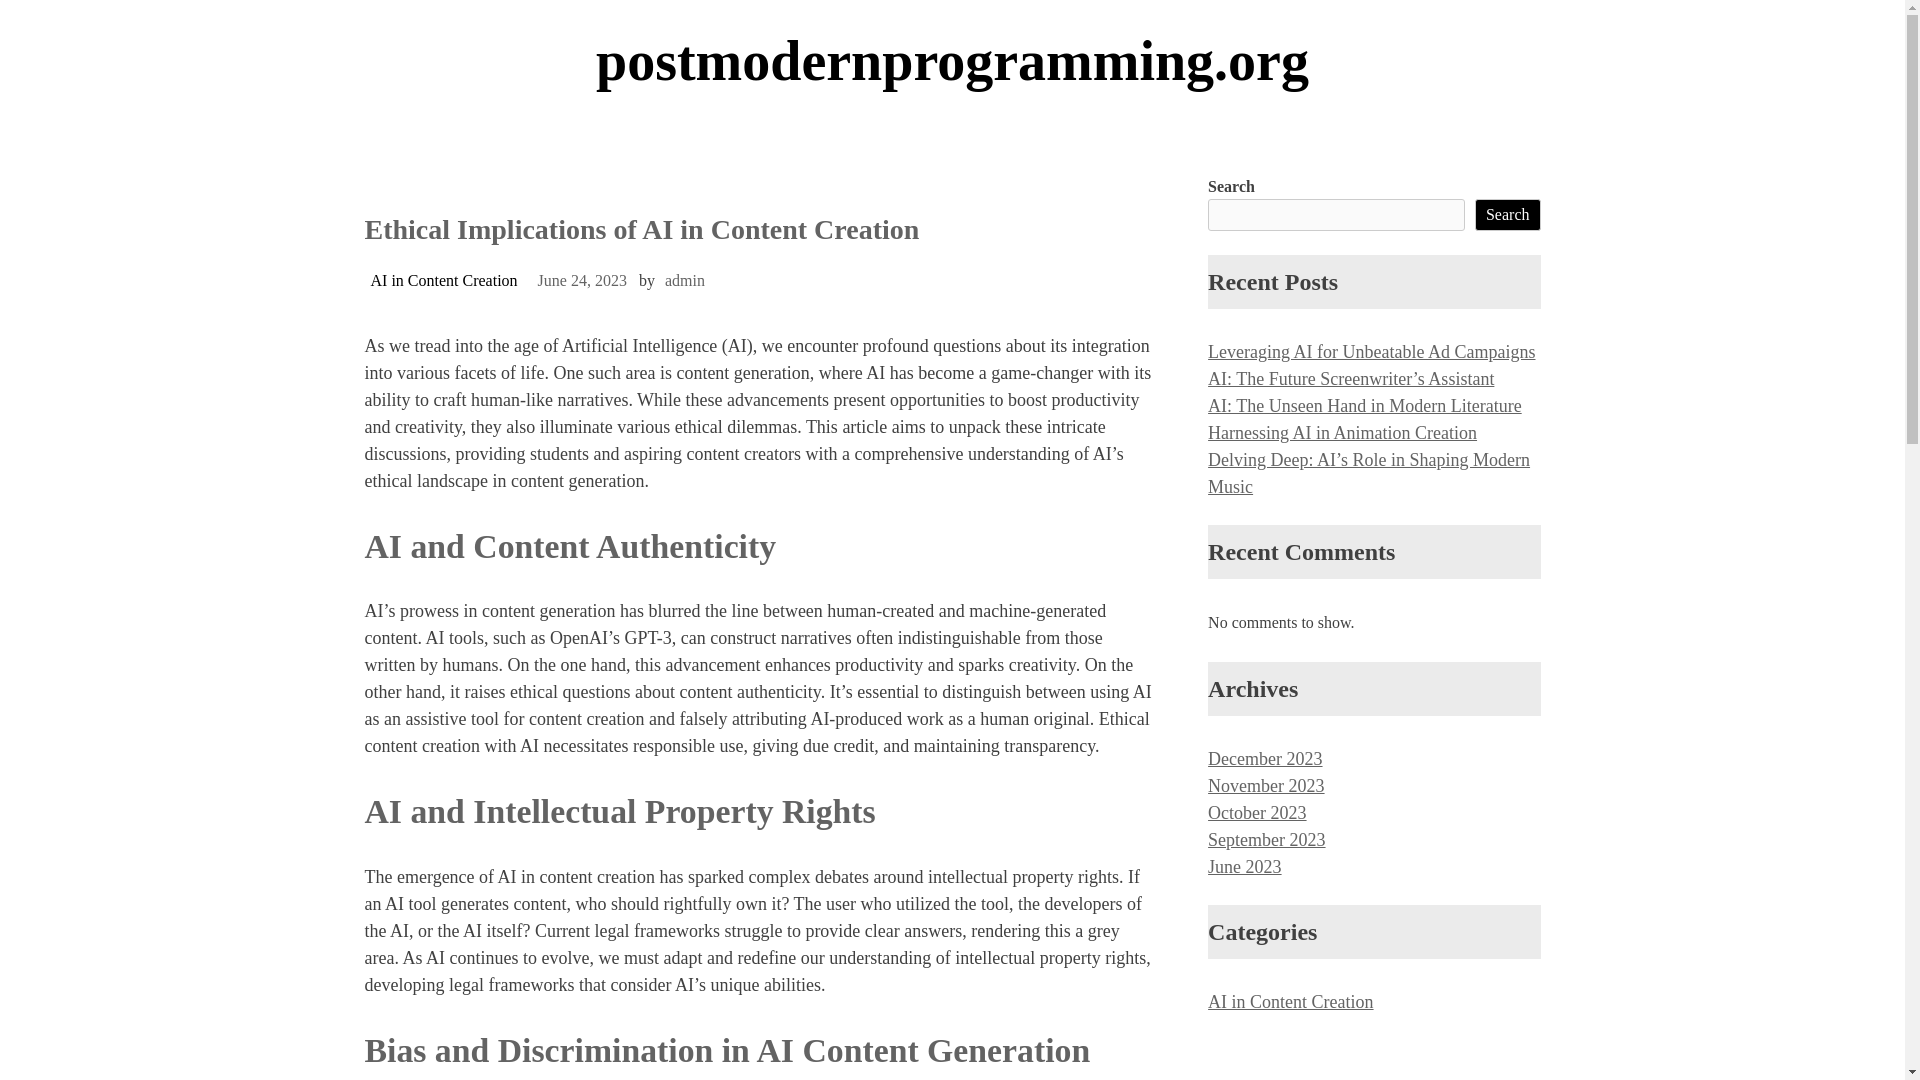  I want to click on AI: The Unseen Hand in Modern Literature, so click(1364, 406).